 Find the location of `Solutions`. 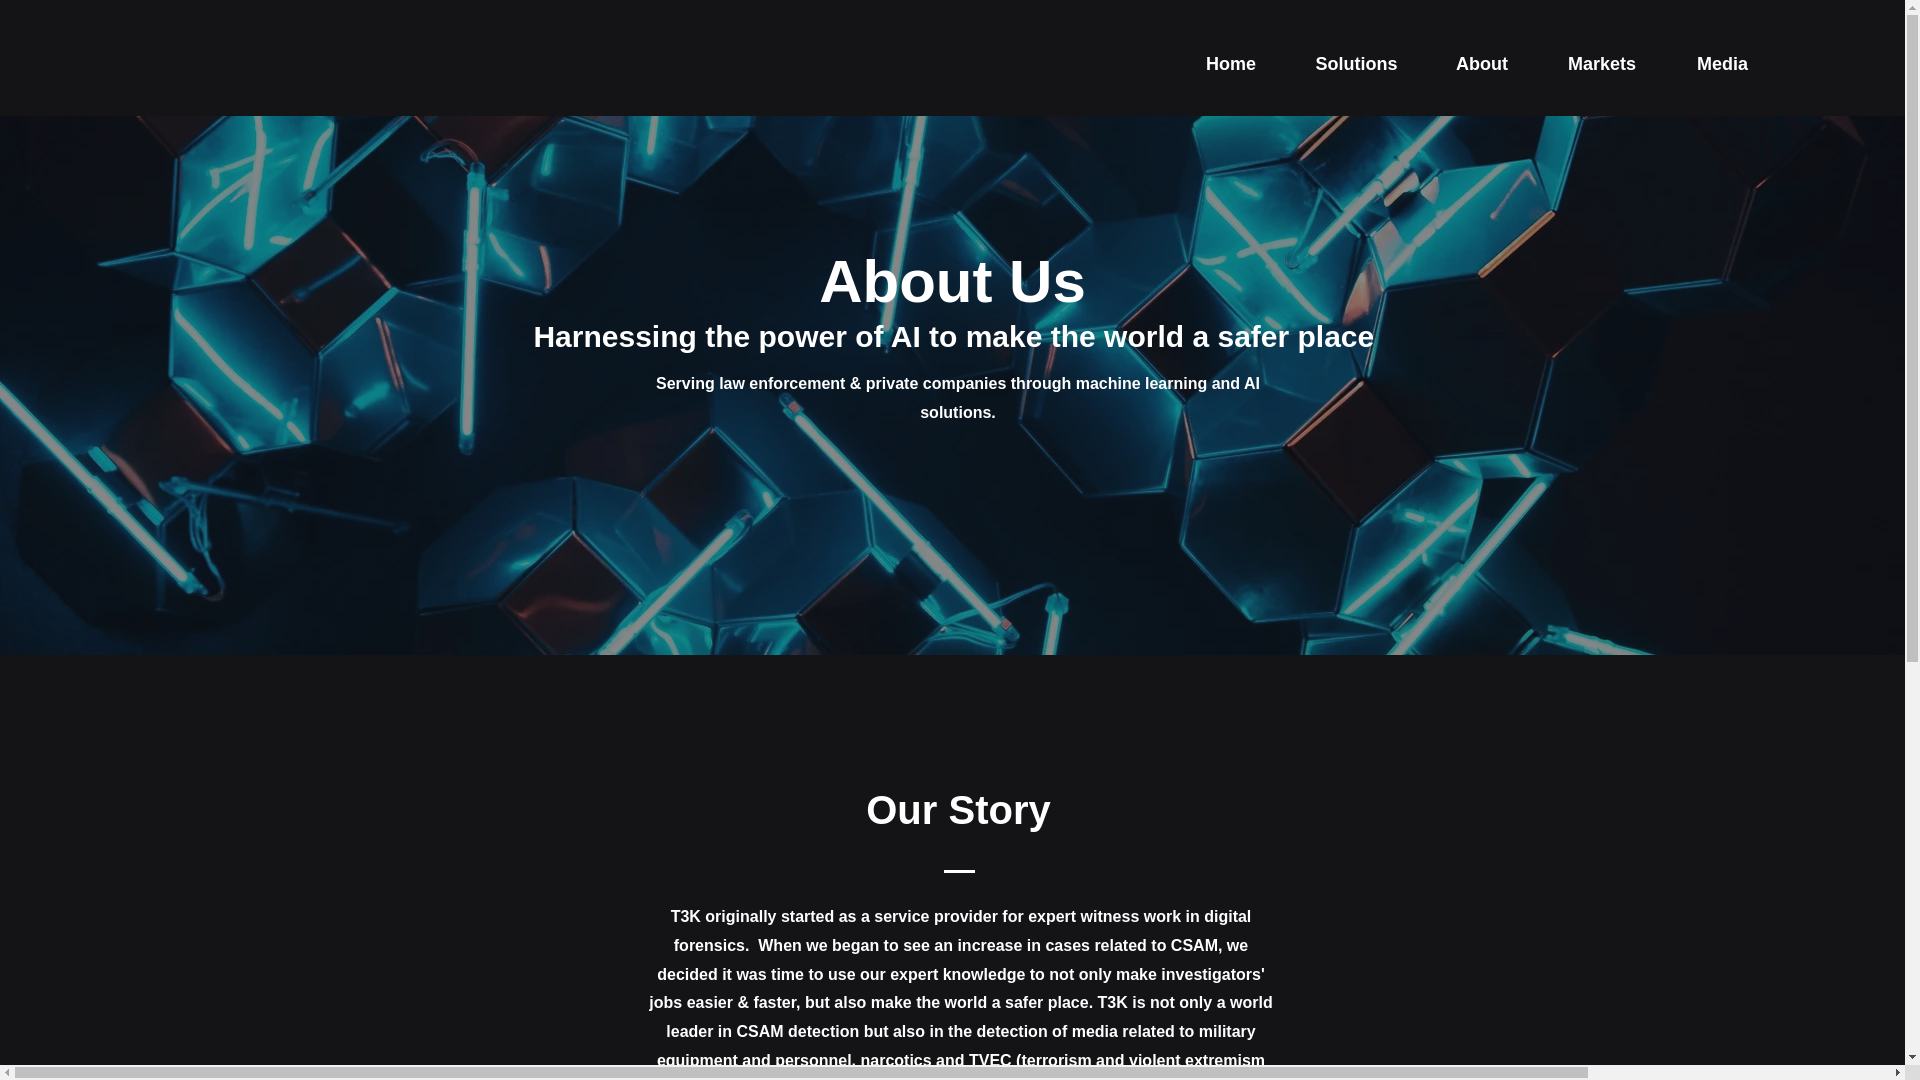

Solutions is located at coordinates (1356, 64).